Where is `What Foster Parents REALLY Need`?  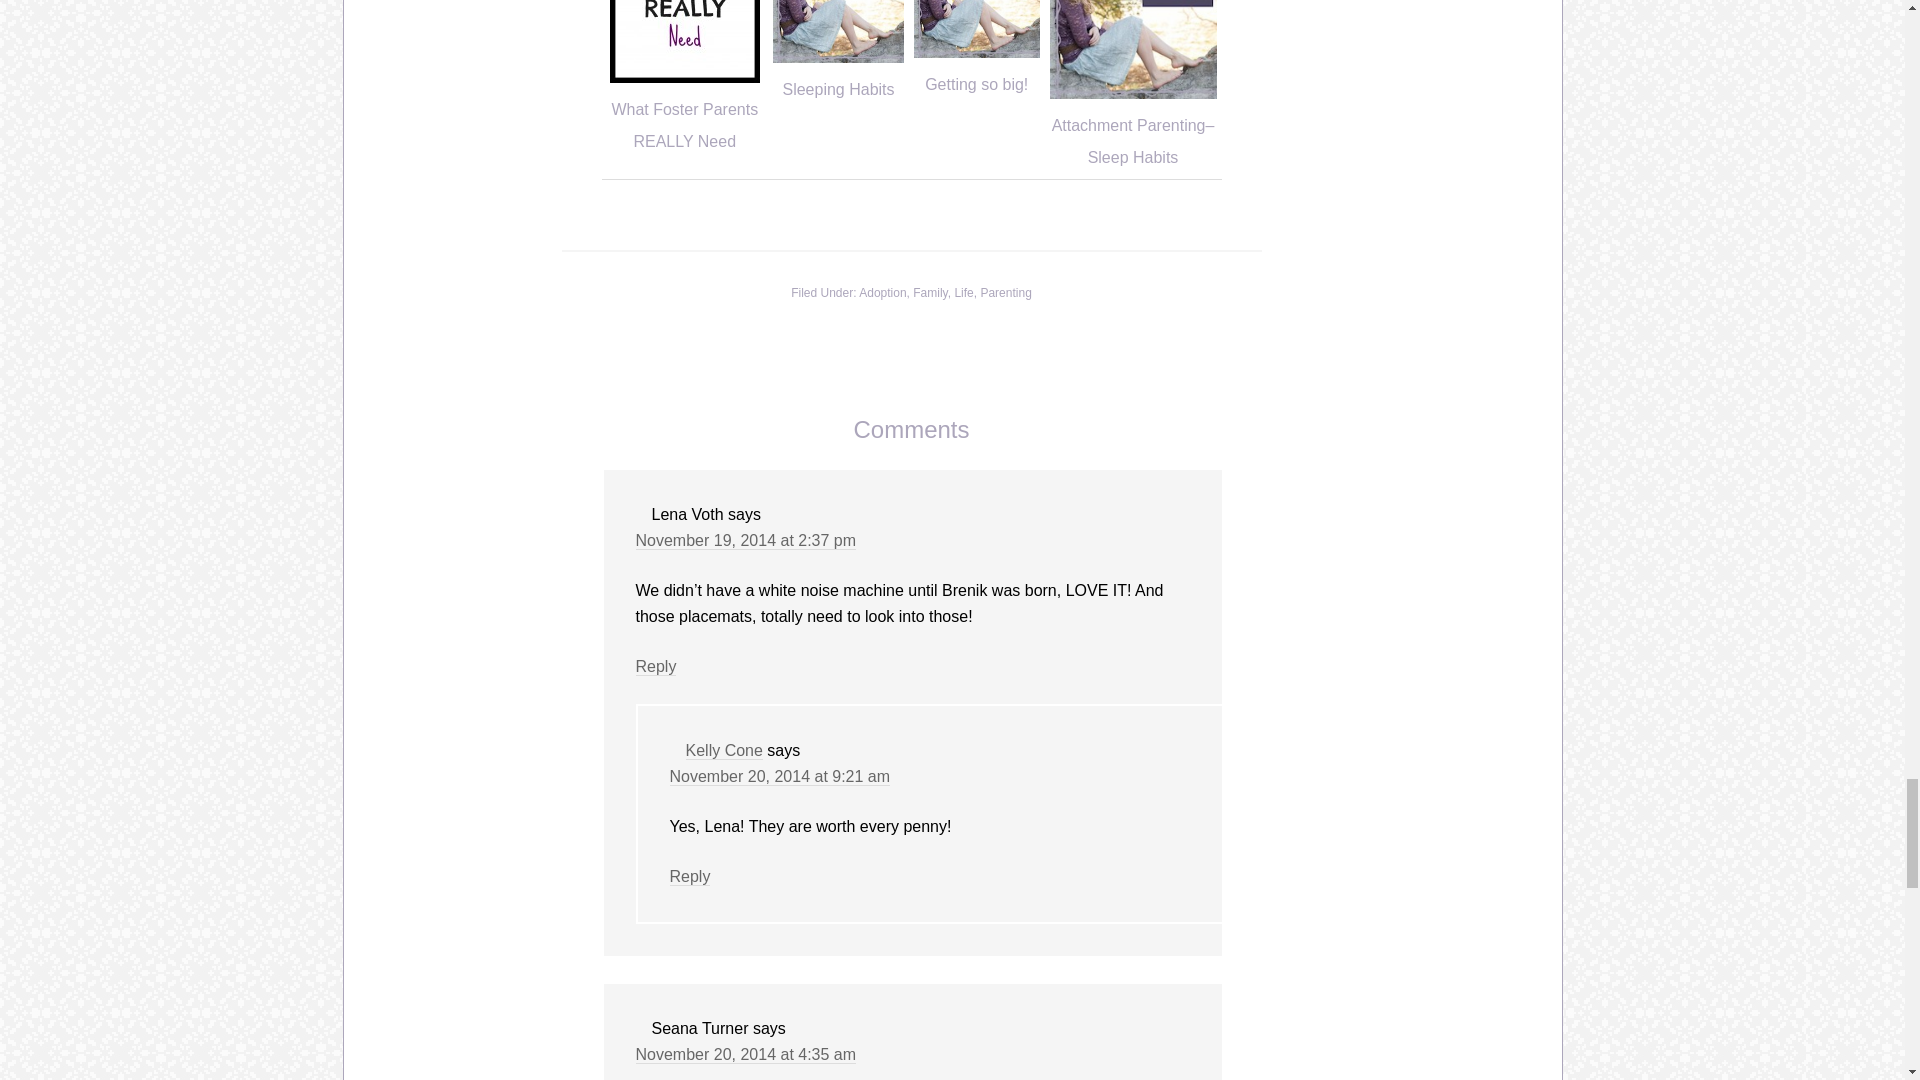
What Foster Parents REALLY Need is located at coordinates (684, 126).